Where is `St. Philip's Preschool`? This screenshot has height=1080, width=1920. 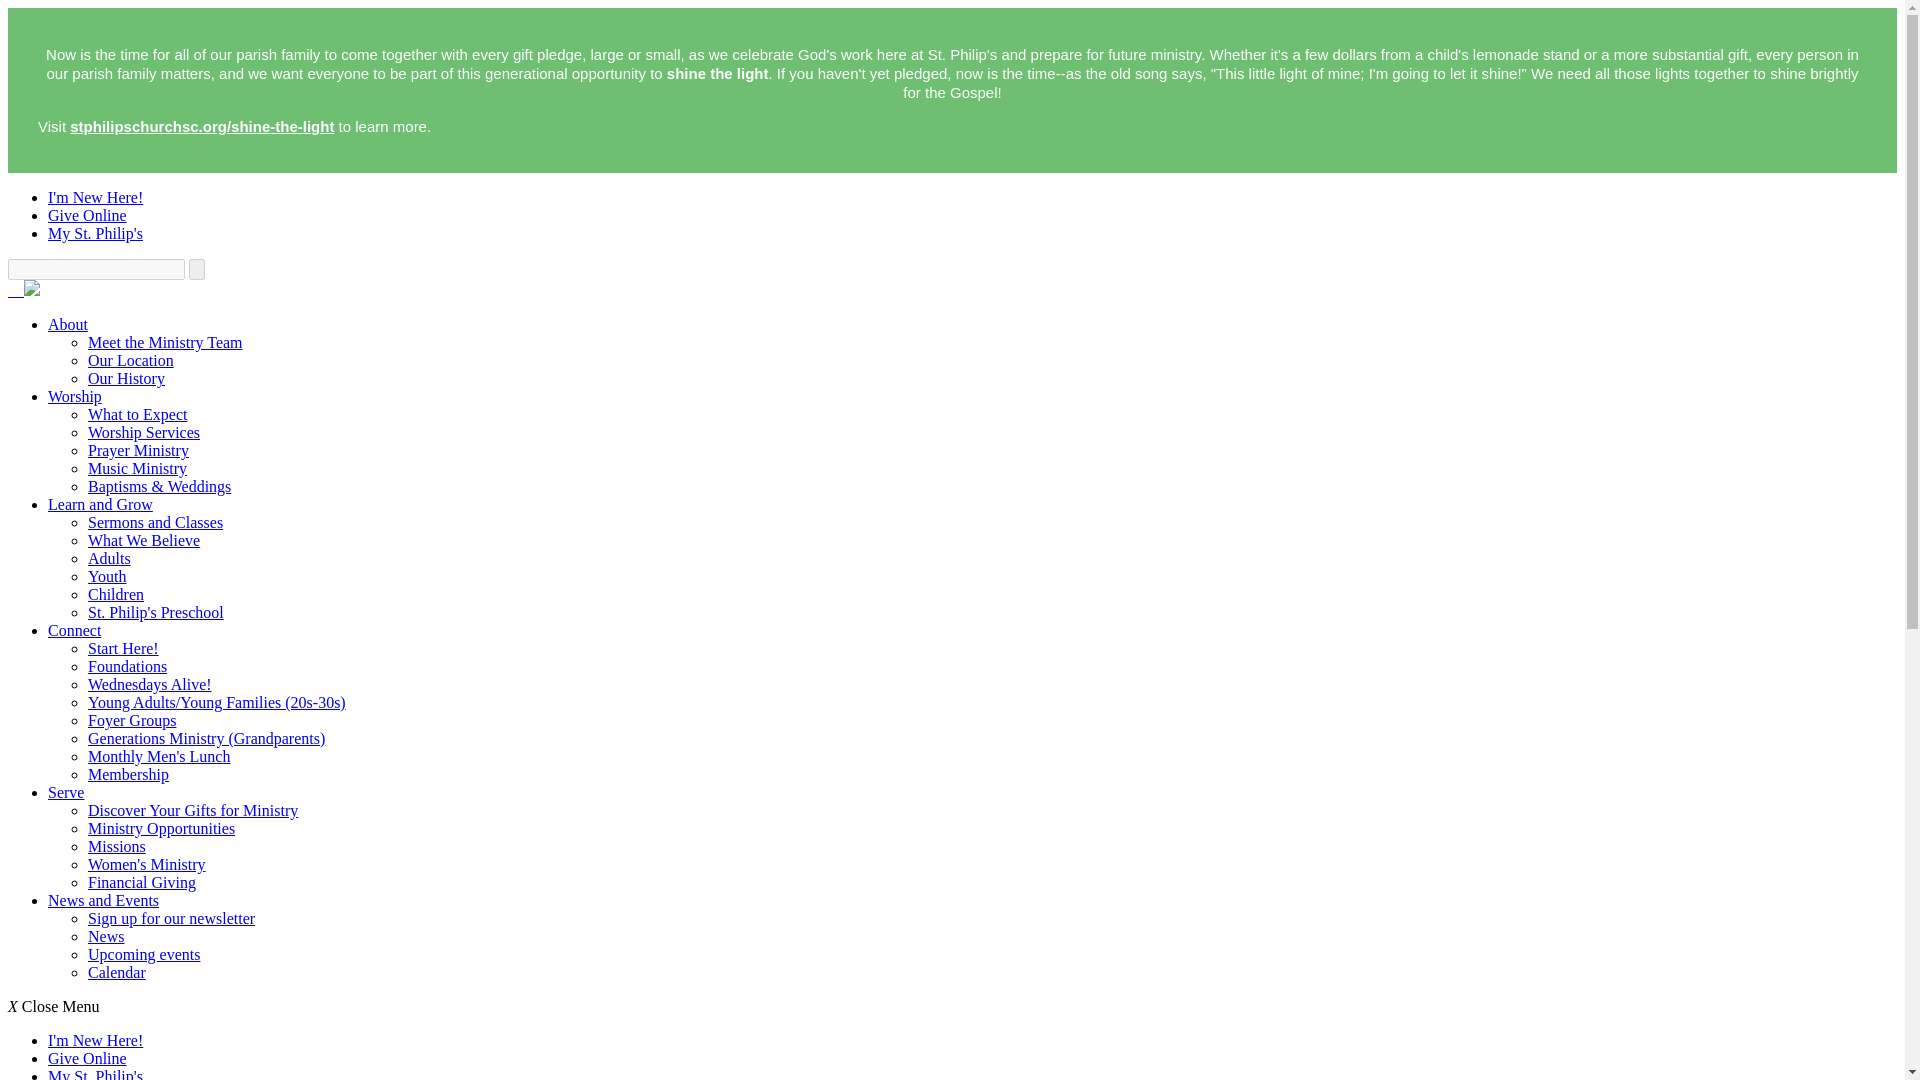 St. Philip's Preschool is located at coordinates (156, 612).